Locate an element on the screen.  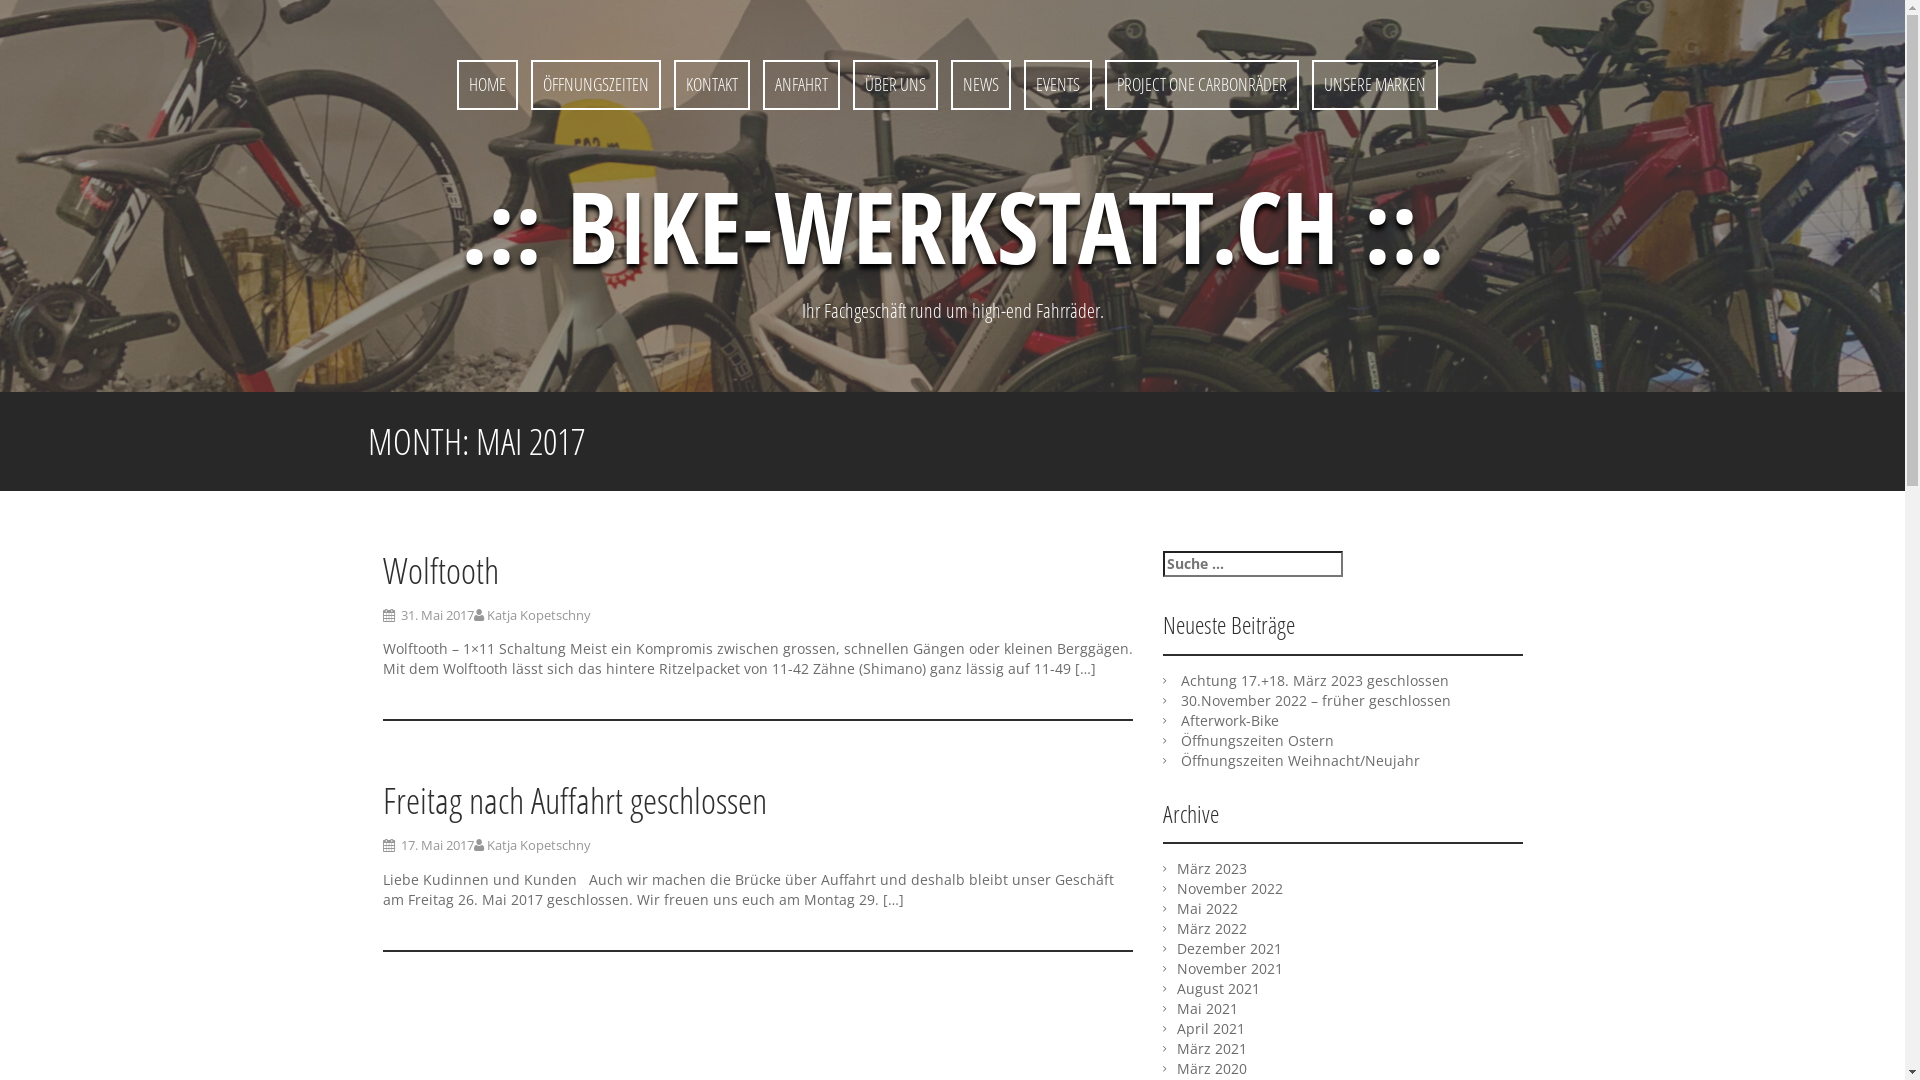
NEWS is located at coordinates (980, 85).